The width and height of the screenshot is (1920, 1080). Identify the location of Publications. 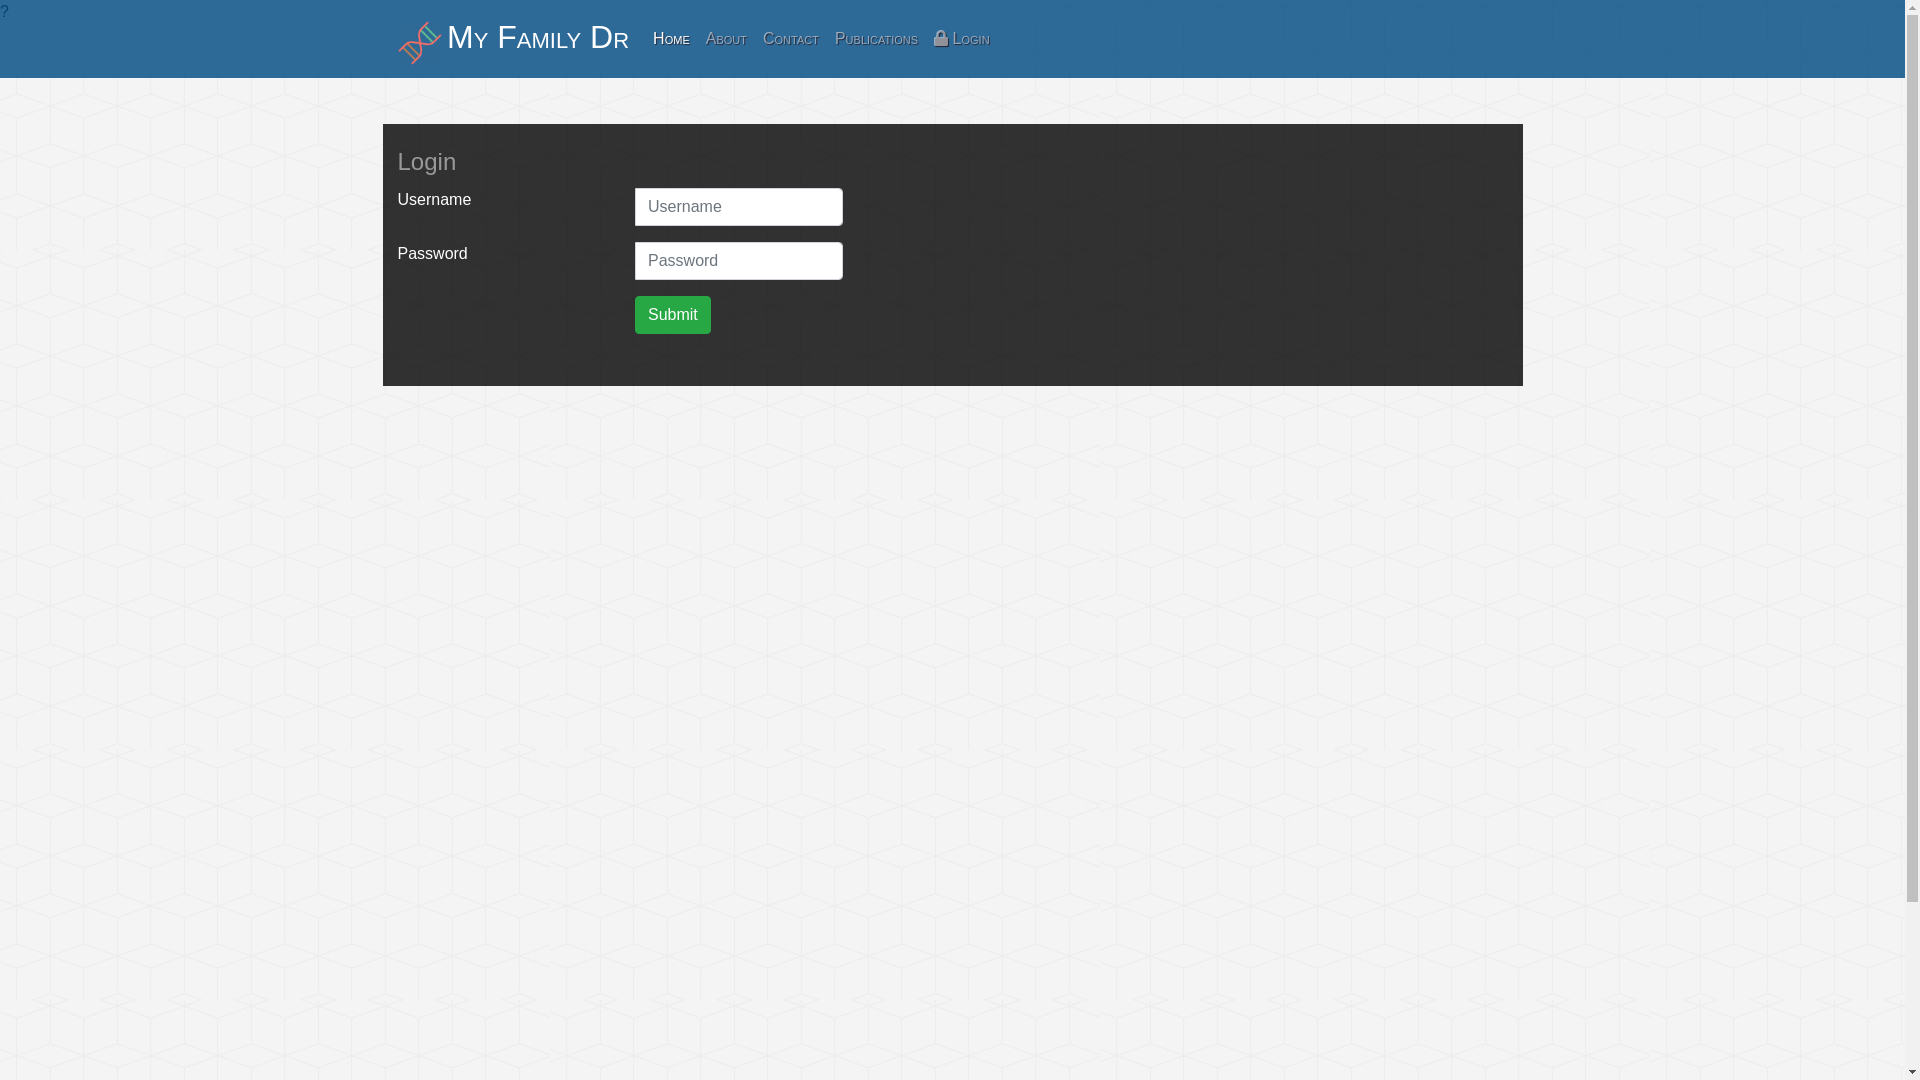
(876, 39).